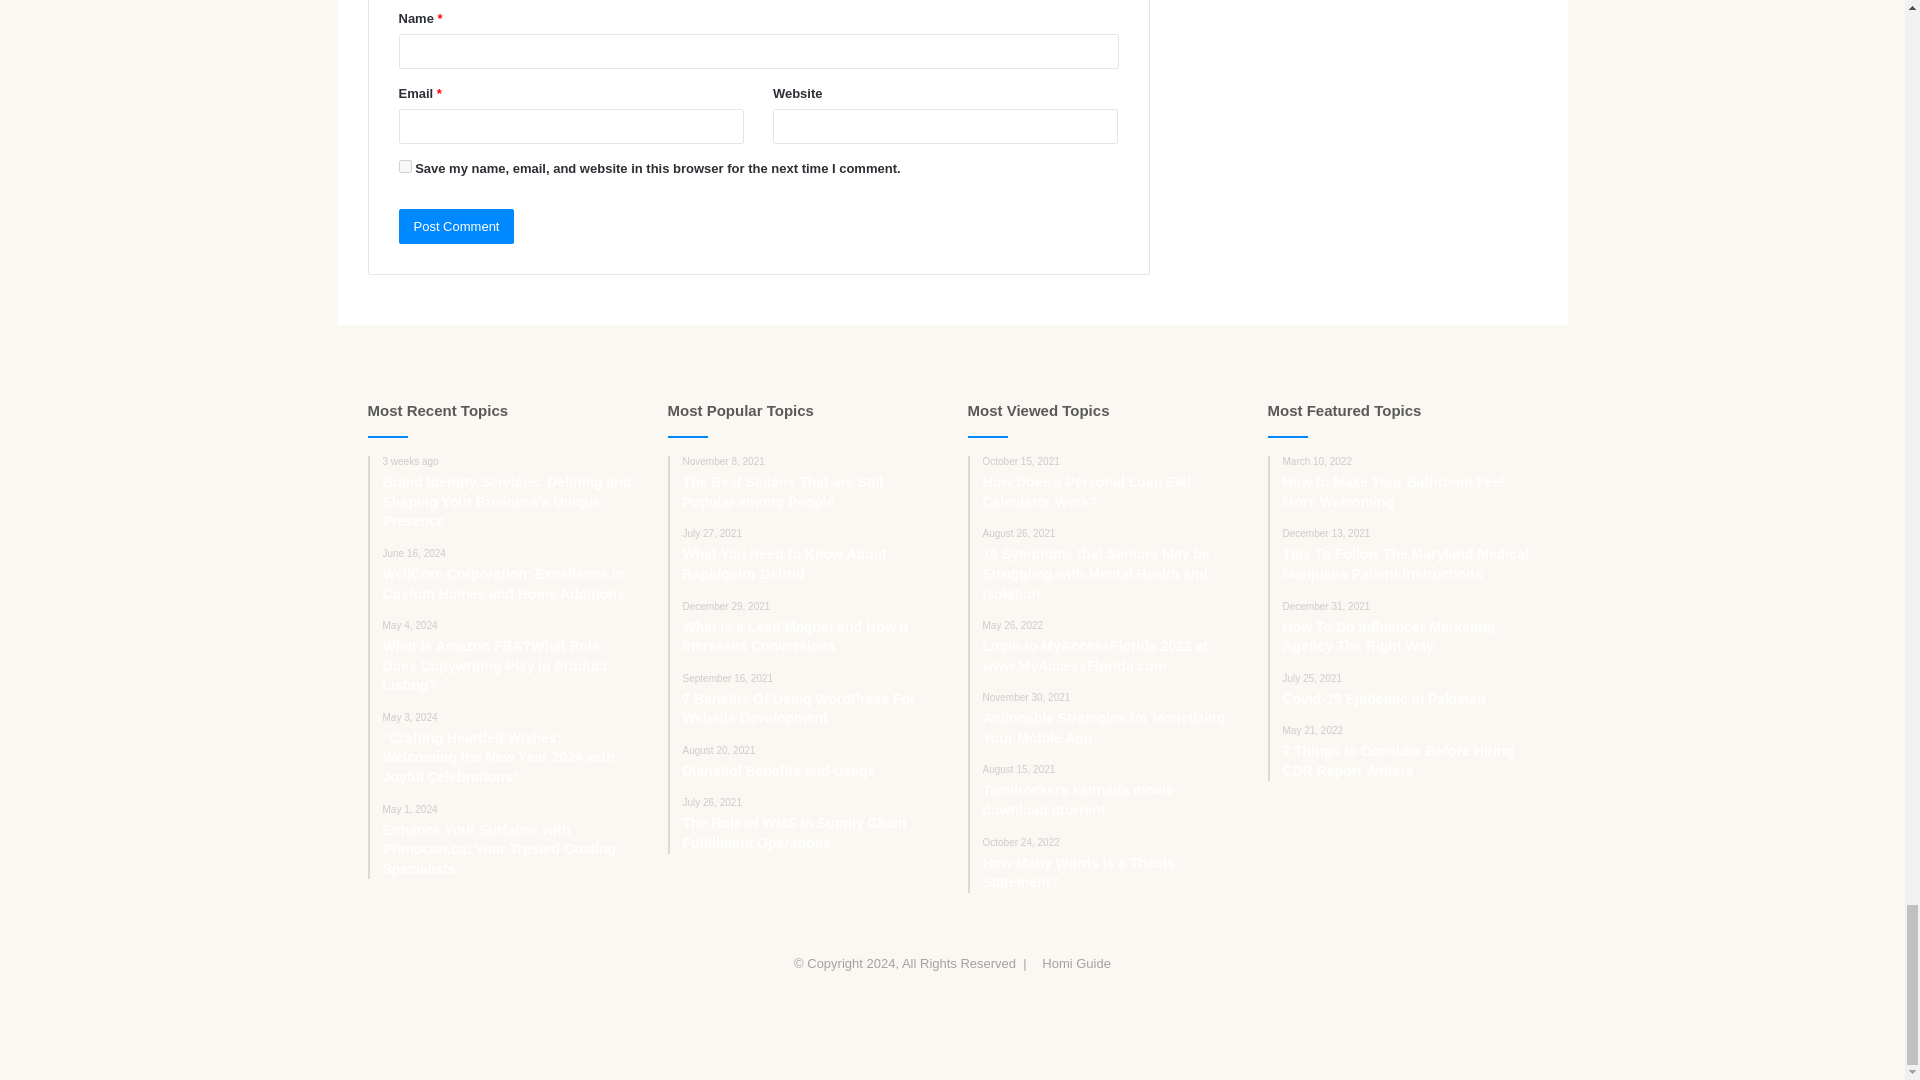  Describe the element at coordinates (404, 166) in the screenshot. I see `yes` at that location.